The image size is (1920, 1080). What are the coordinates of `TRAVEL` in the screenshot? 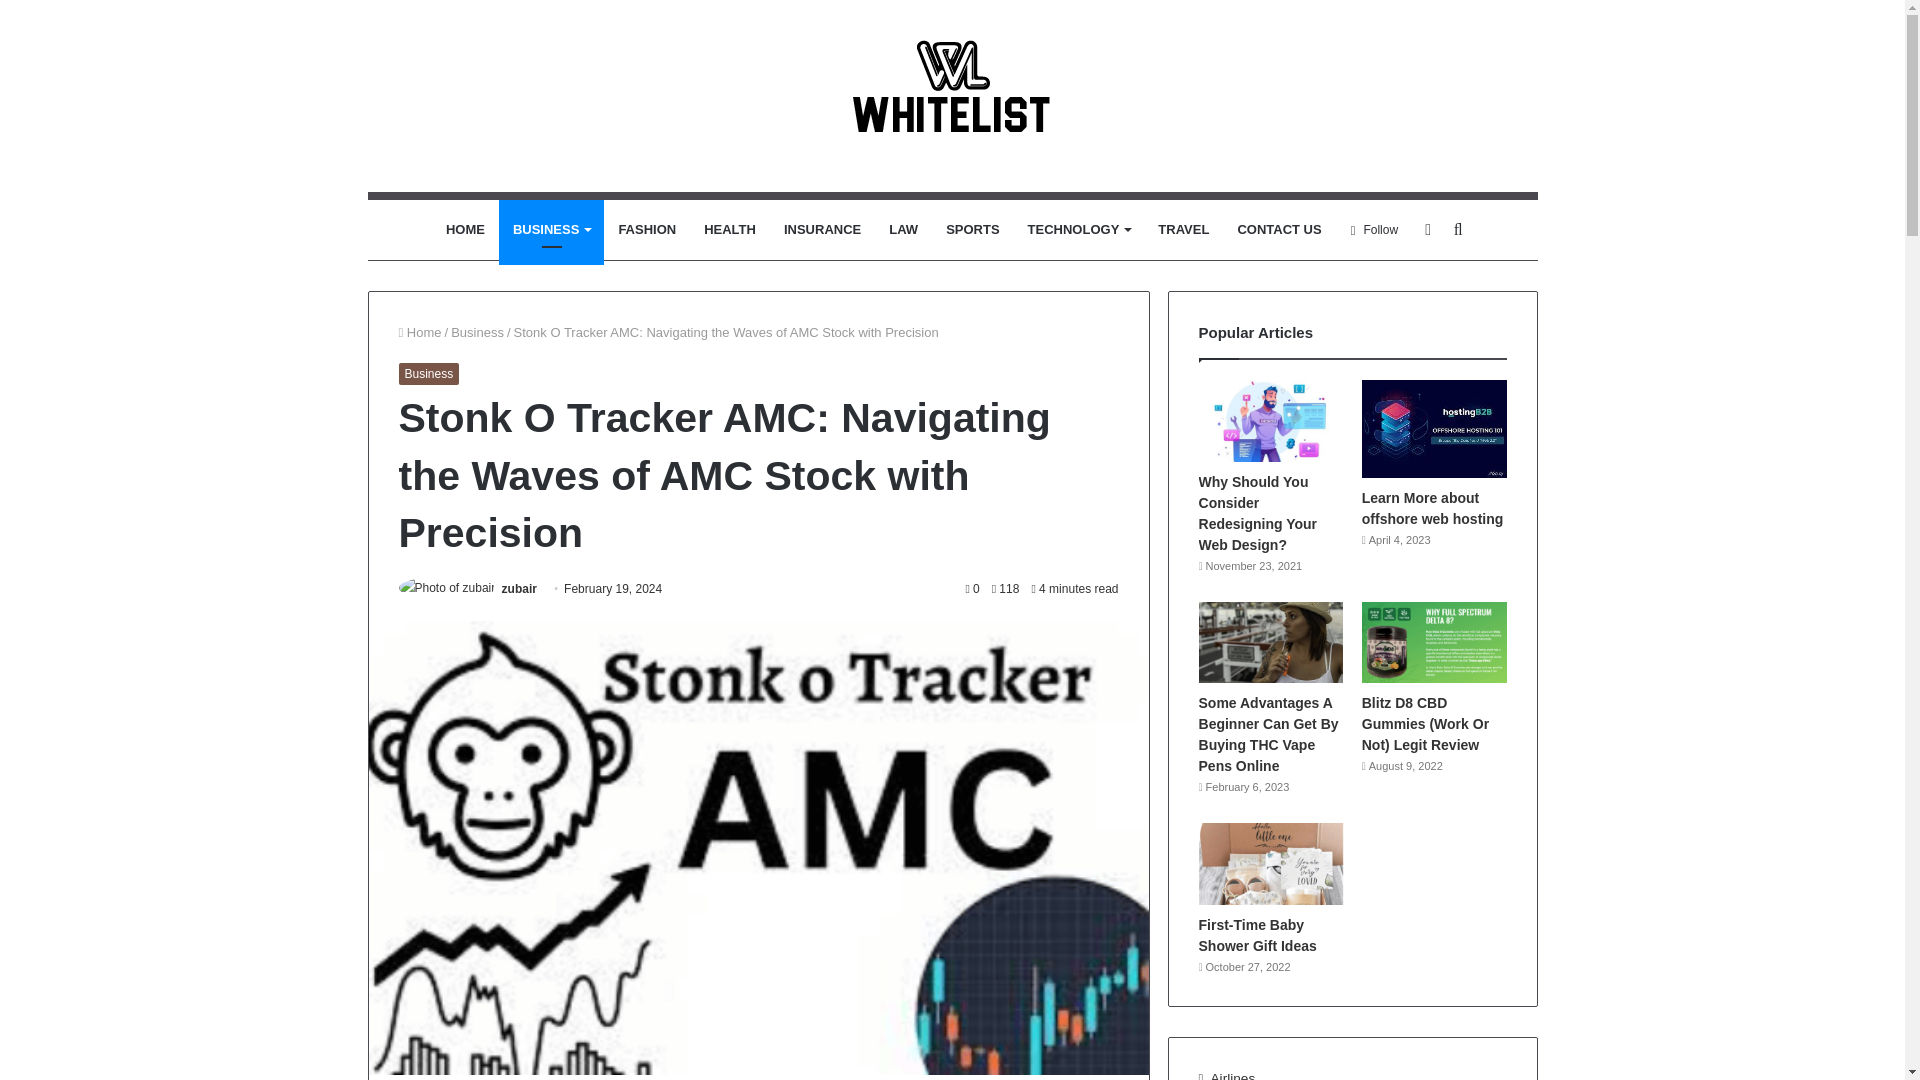 It's located at (1184, 230).